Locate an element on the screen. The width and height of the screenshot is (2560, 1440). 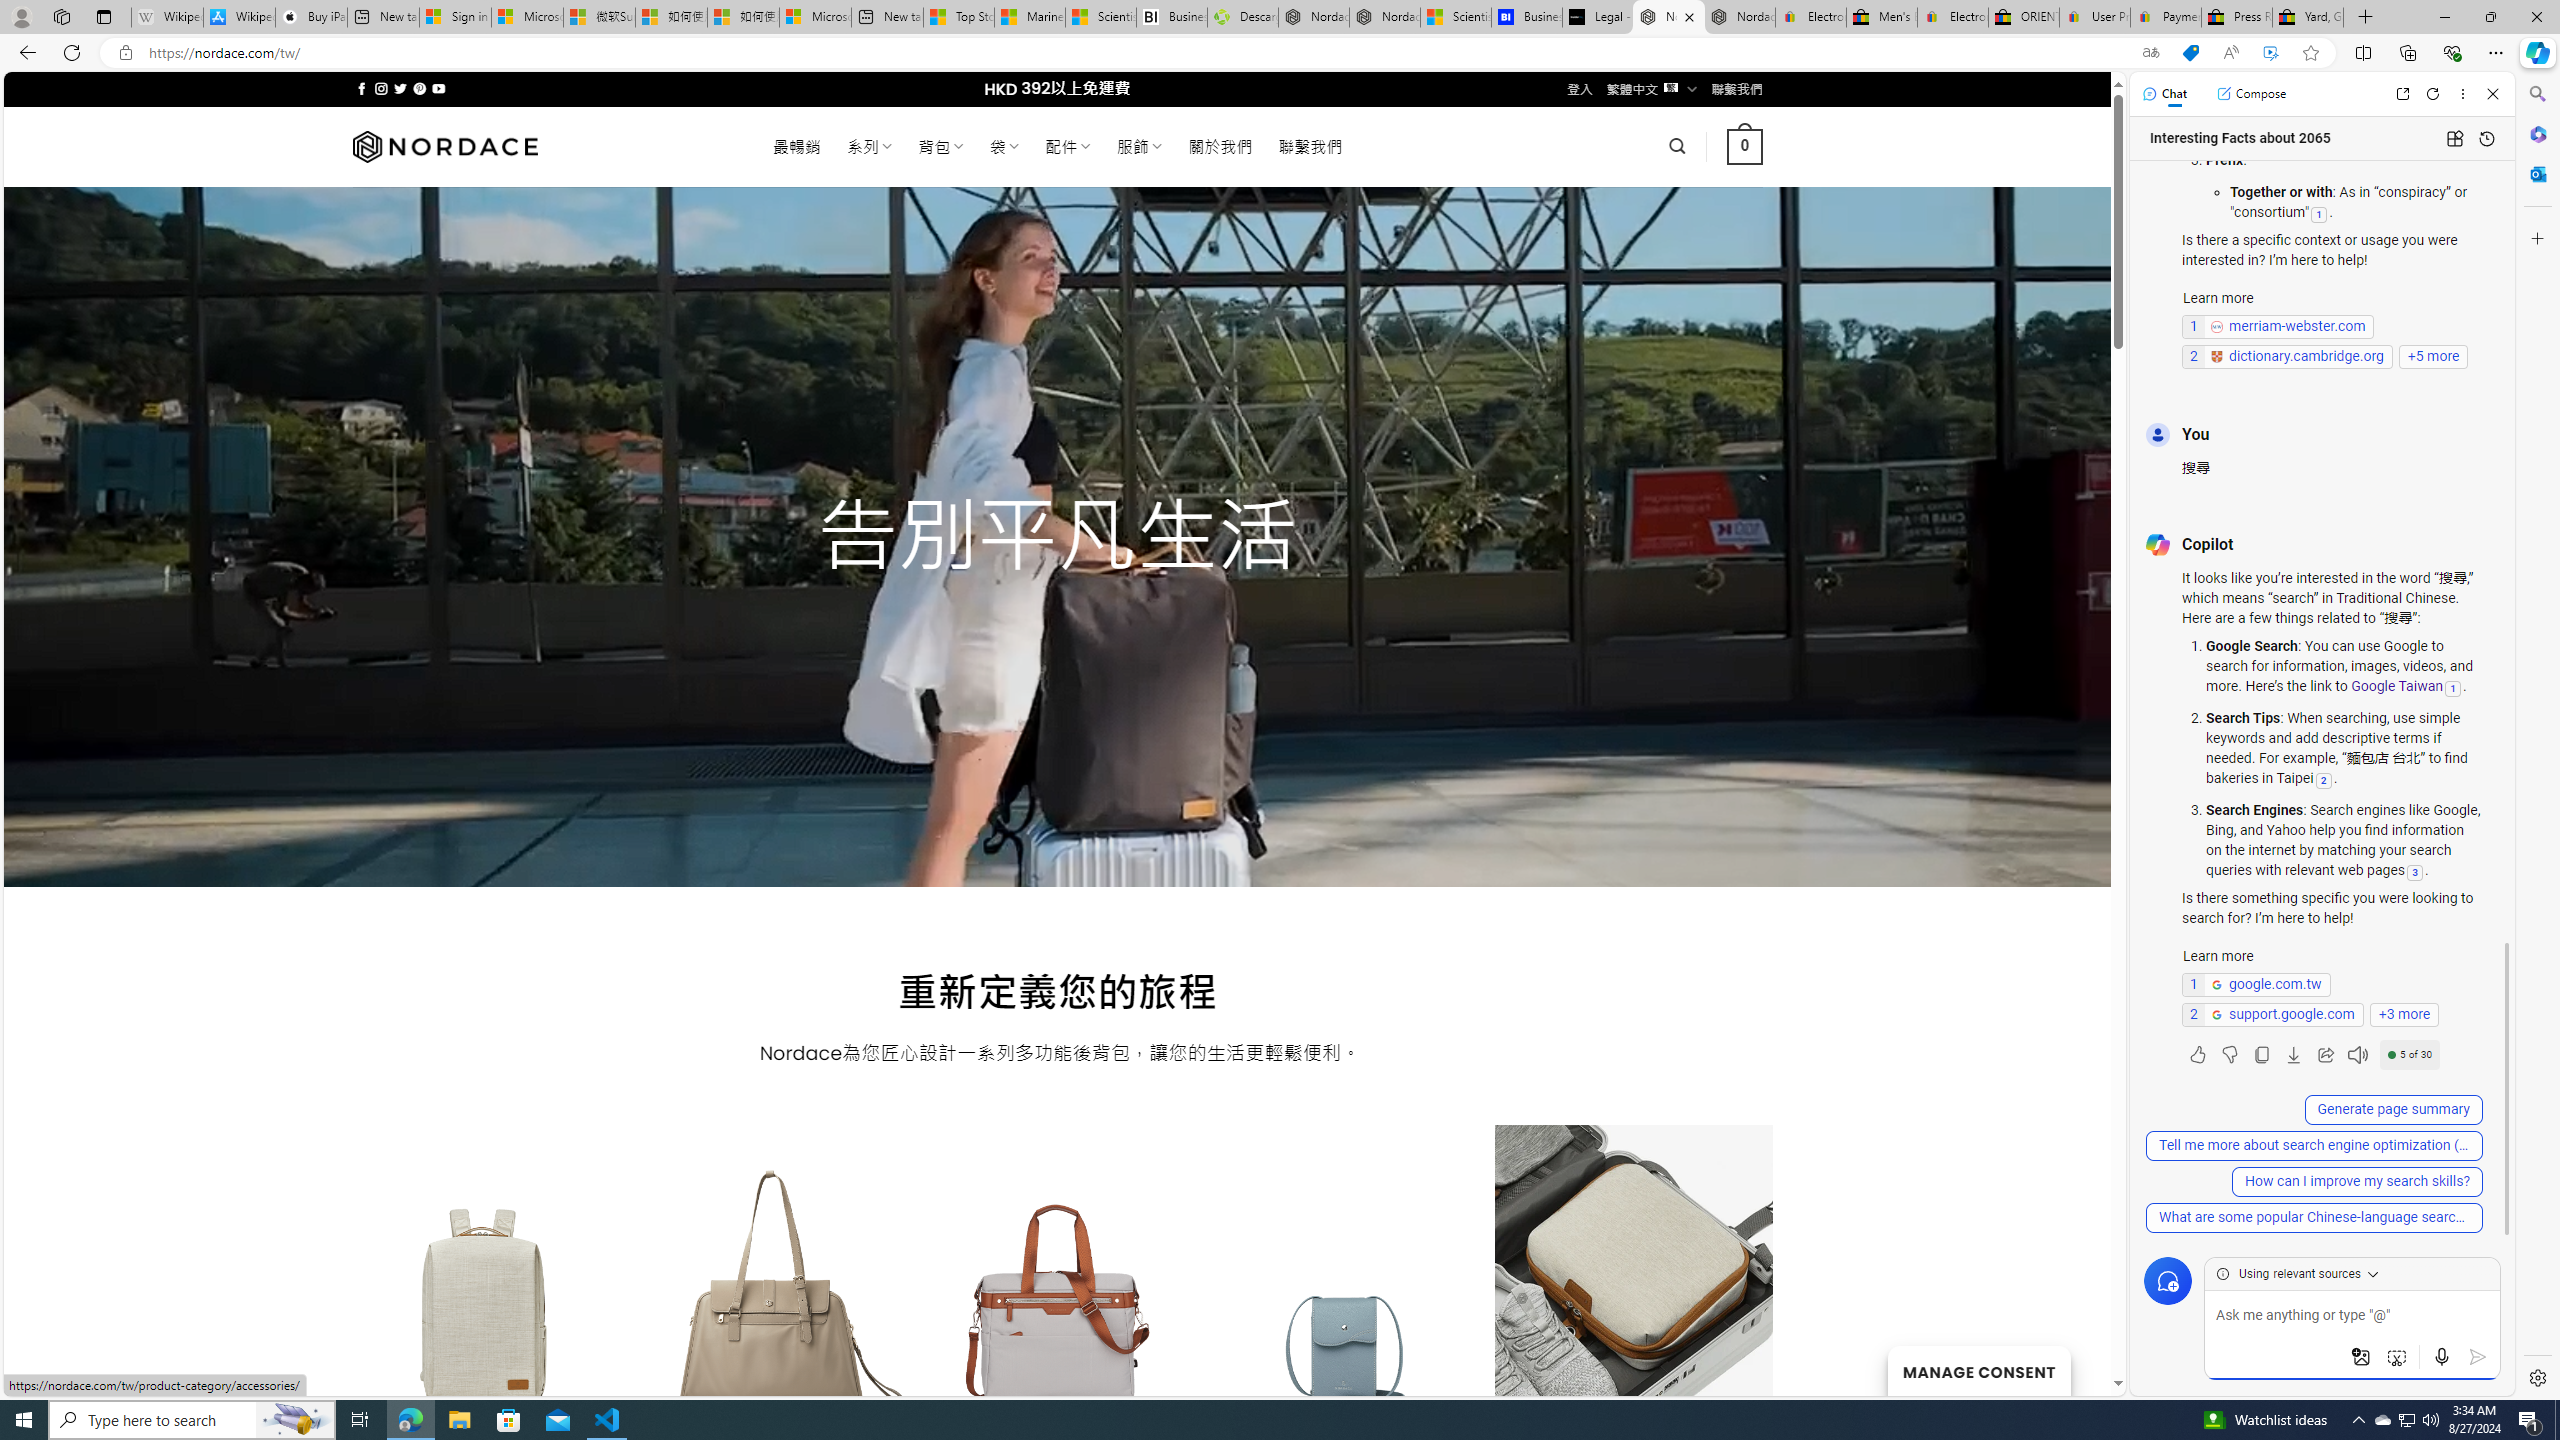
Descarga Driver Updater is located at coordinates (1242, 17).